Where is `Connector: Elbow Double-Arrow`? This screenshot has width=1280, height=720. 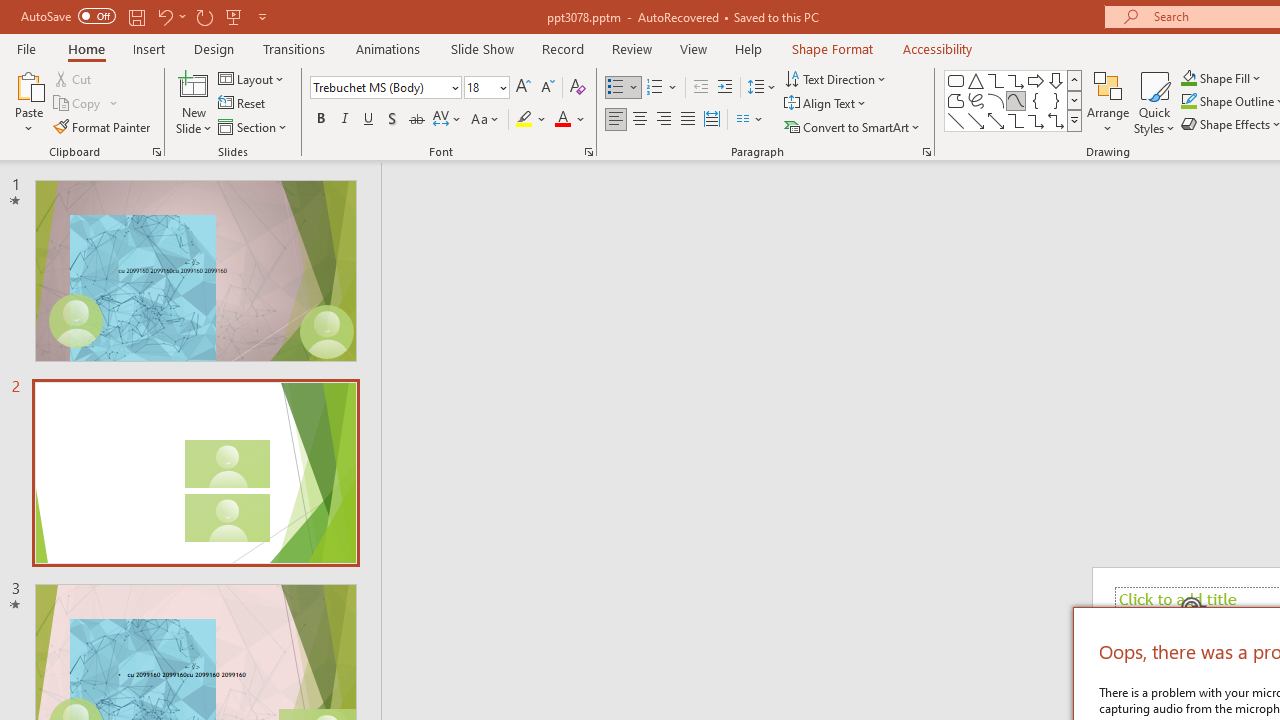 Connector: Elbow Double-Arrow is located at coordinates (1056, 120).